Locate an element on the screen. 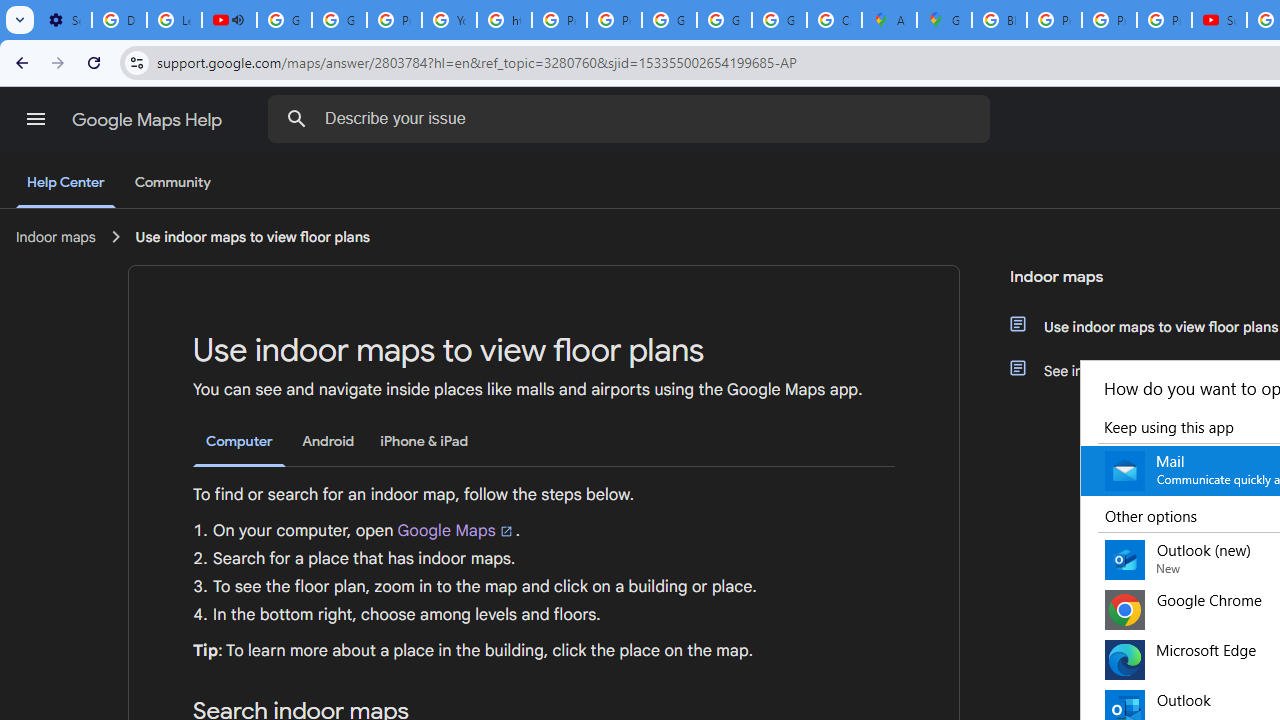  Privacy Help Center - Policies Help is located at coordinates (1054, 20).